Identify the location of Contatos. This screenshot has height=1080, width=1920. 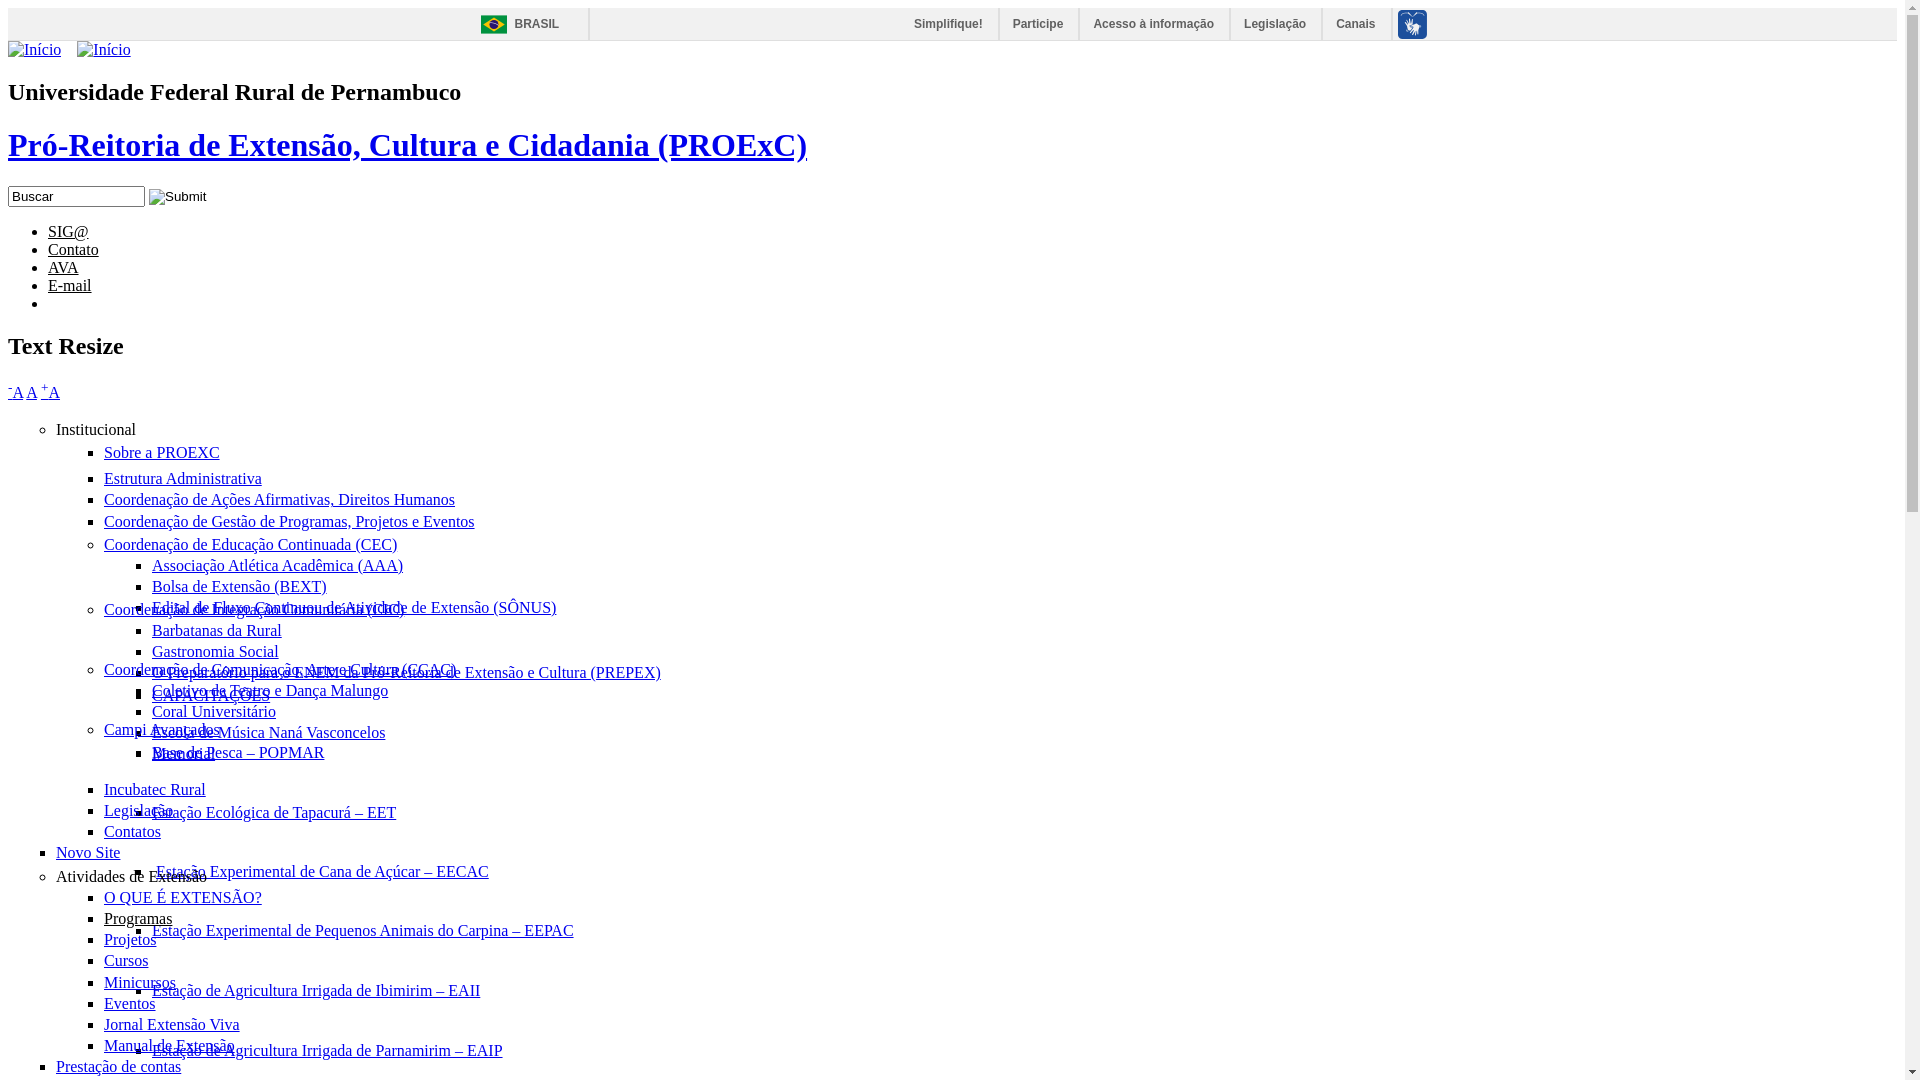
(132, 832).